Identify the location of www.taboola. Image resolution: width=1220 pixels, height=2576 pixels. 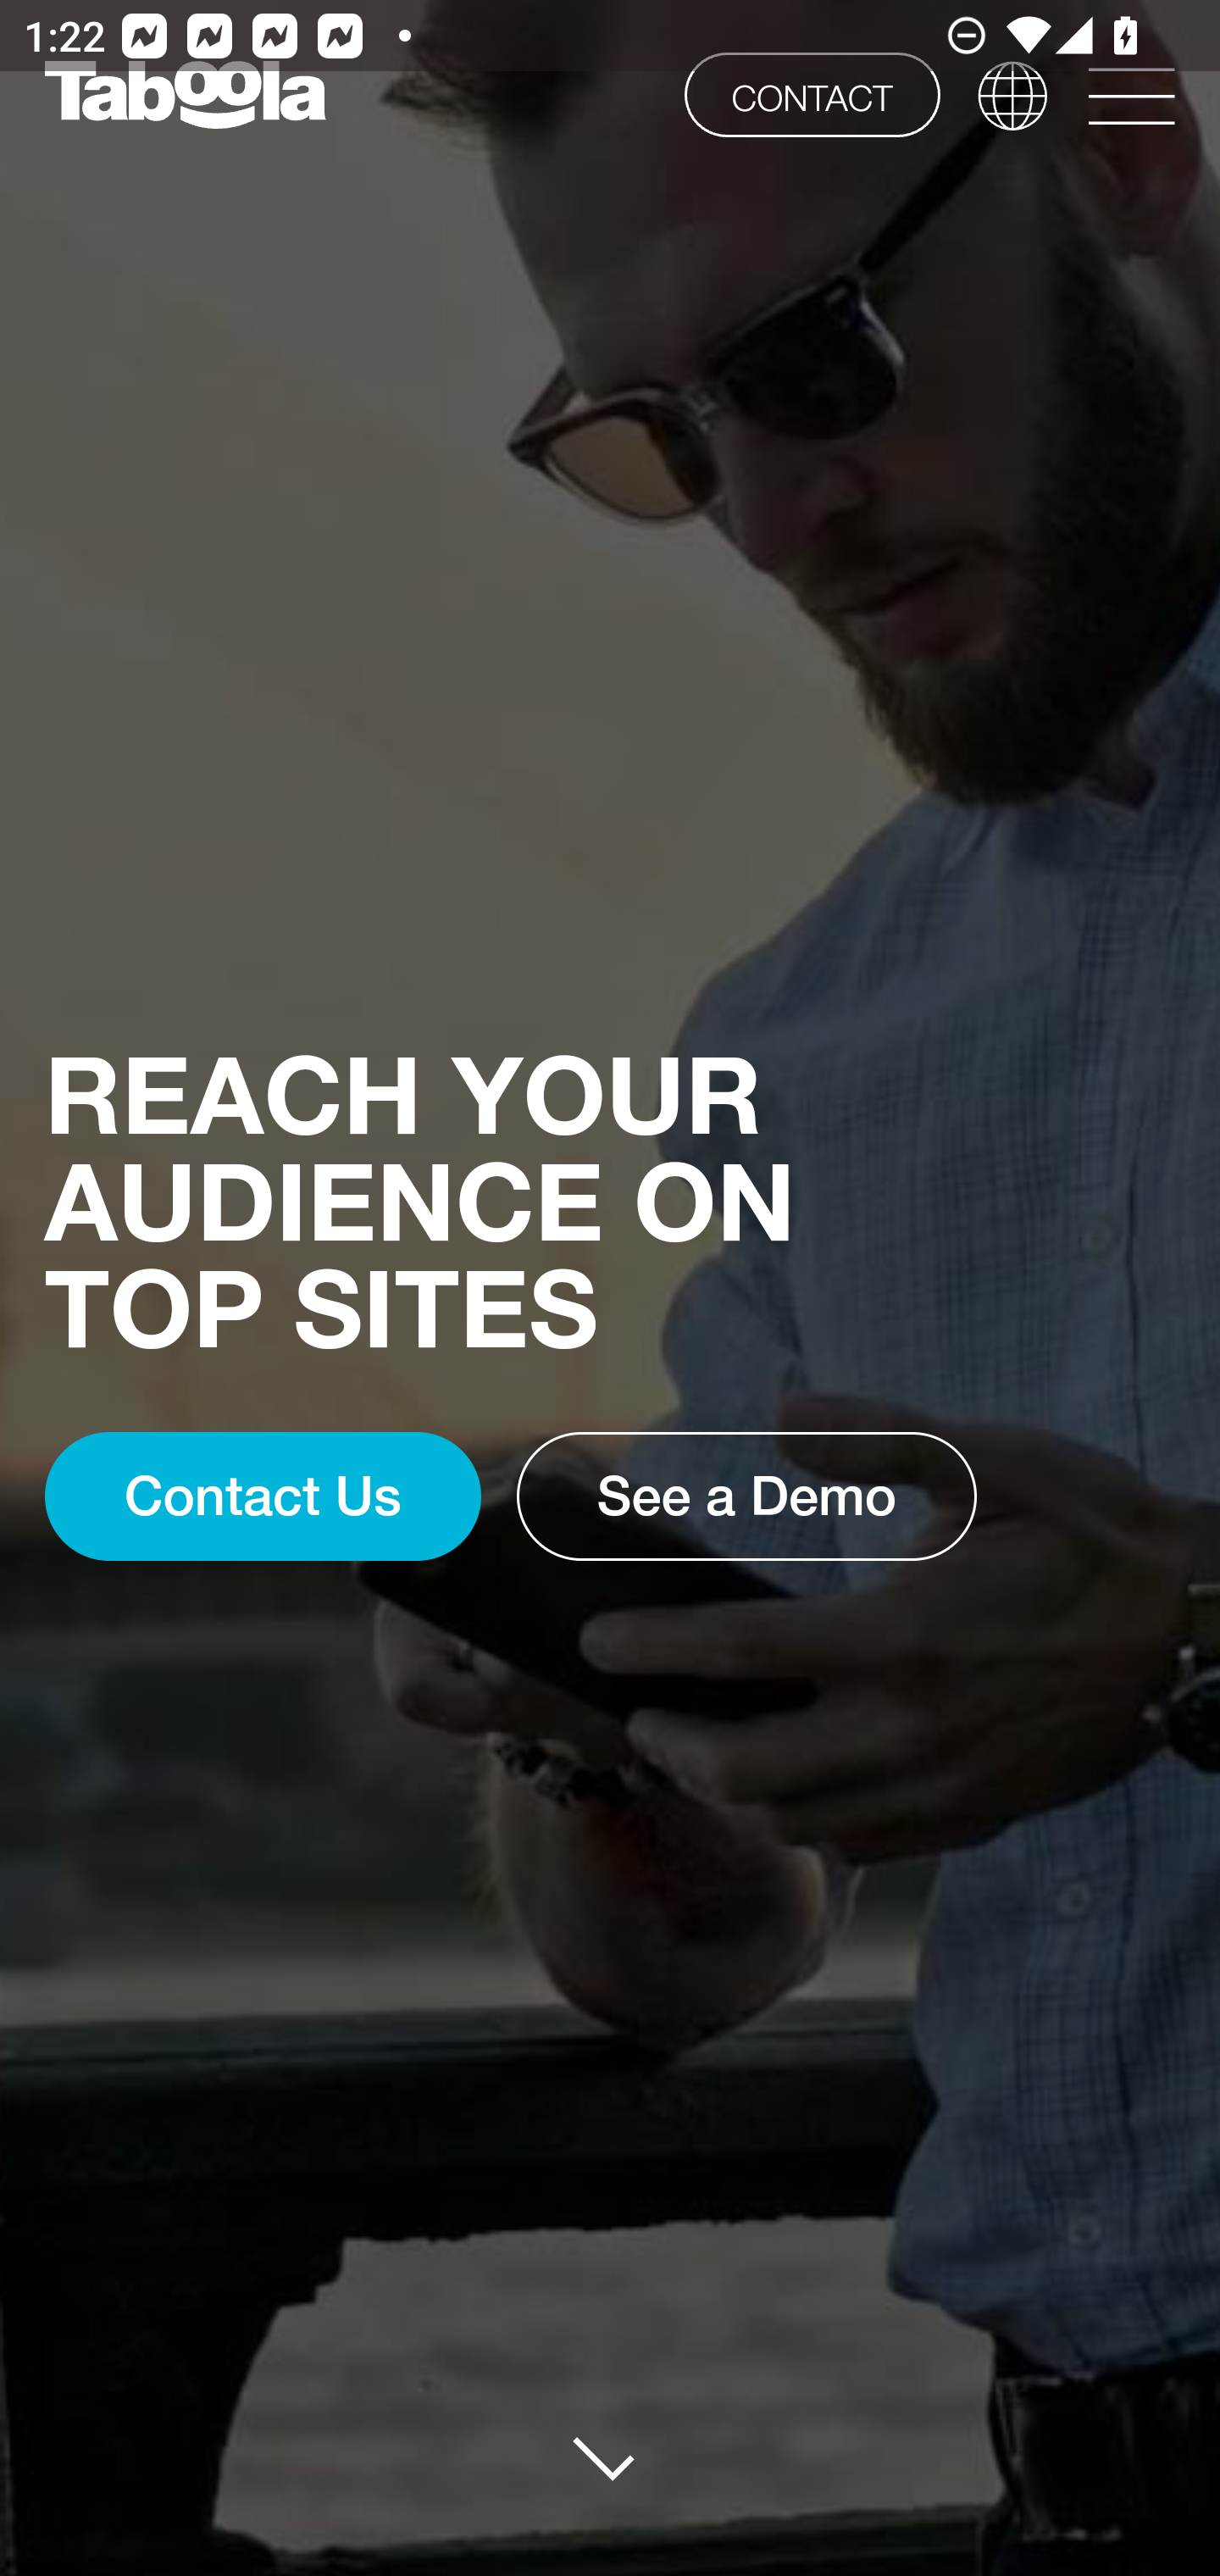
(185, 95).